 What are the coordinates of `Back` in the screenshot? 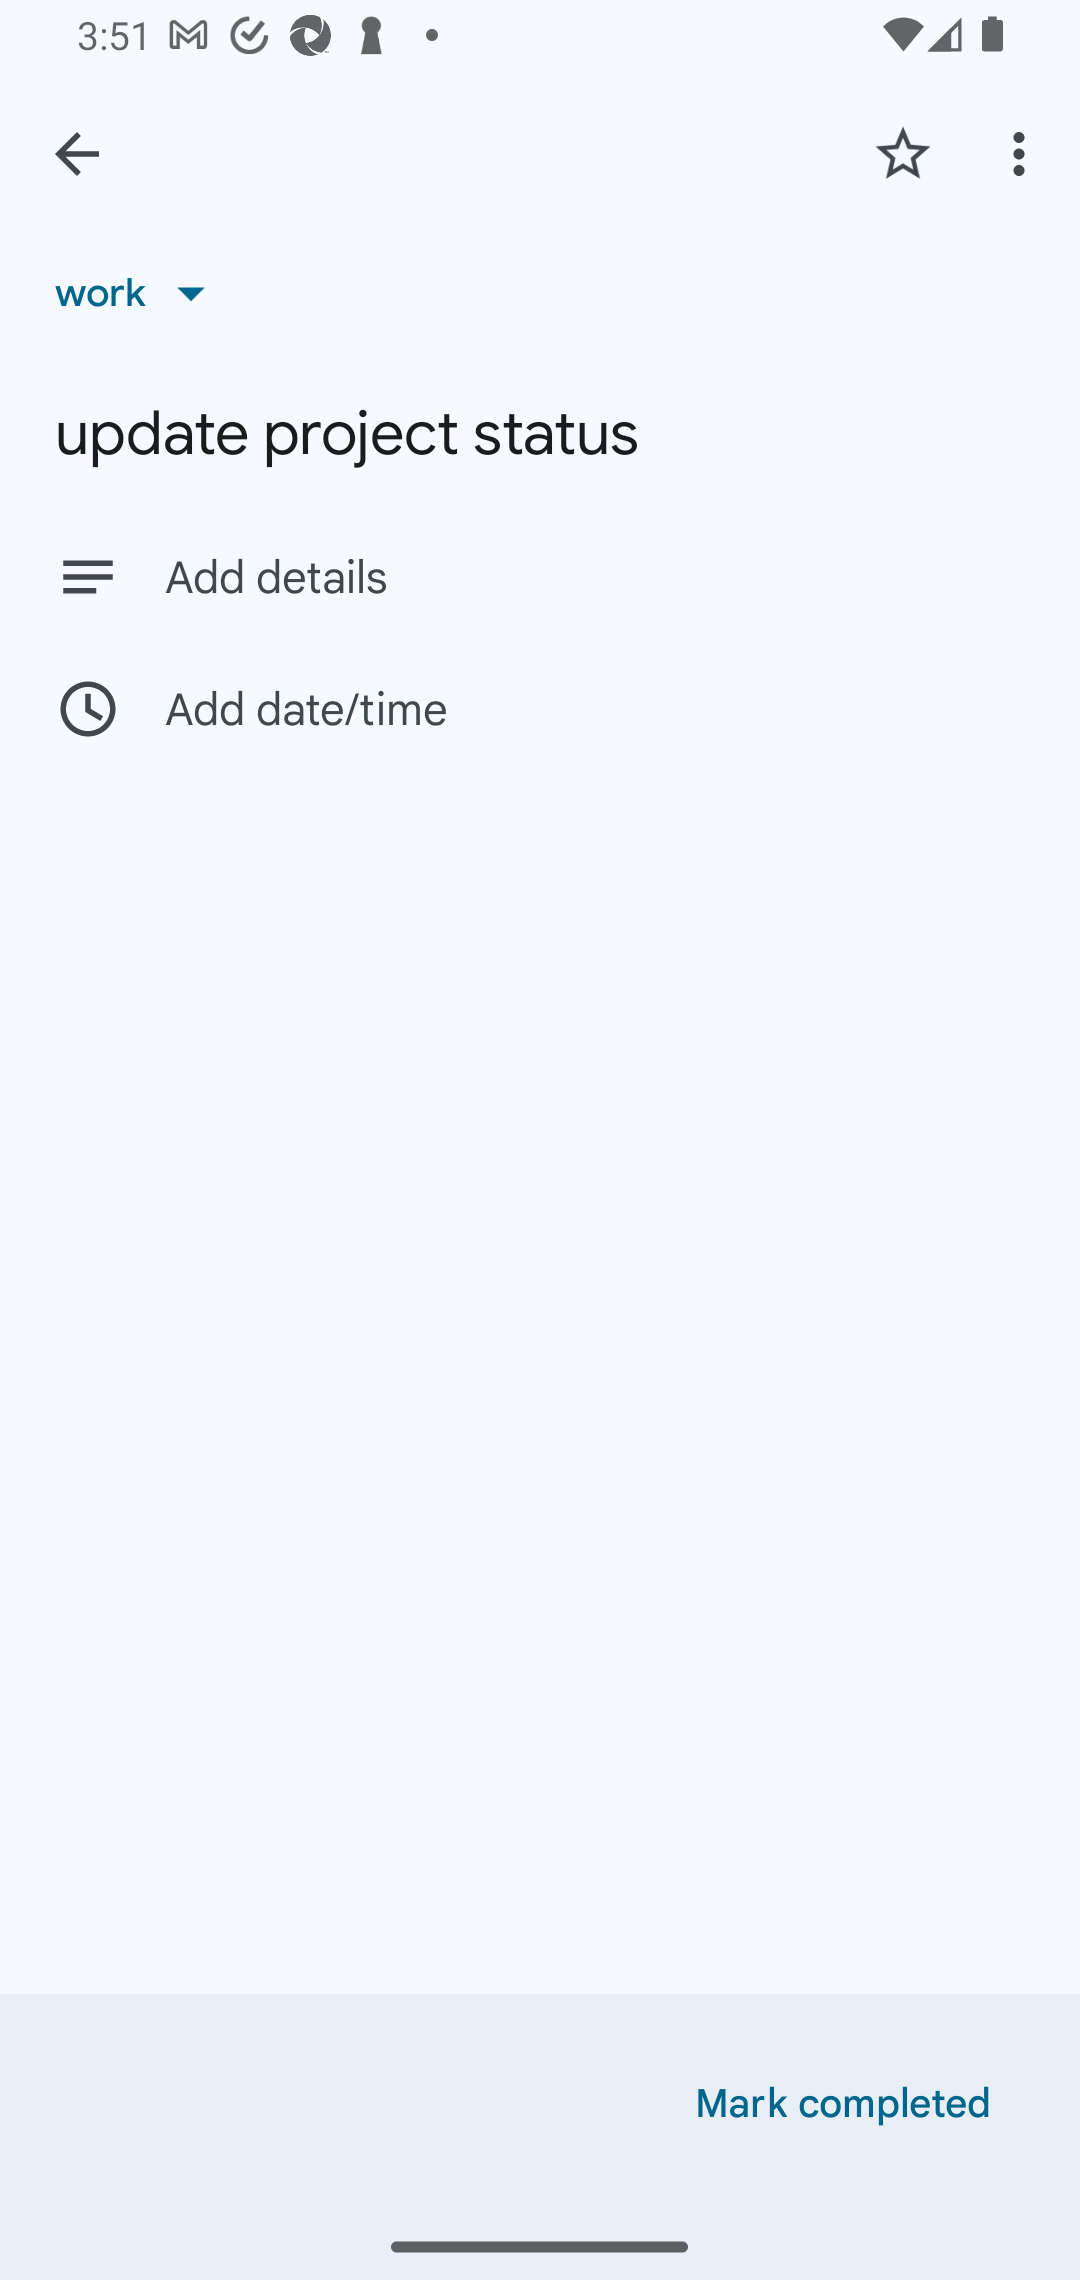 It's located at (77, 154).